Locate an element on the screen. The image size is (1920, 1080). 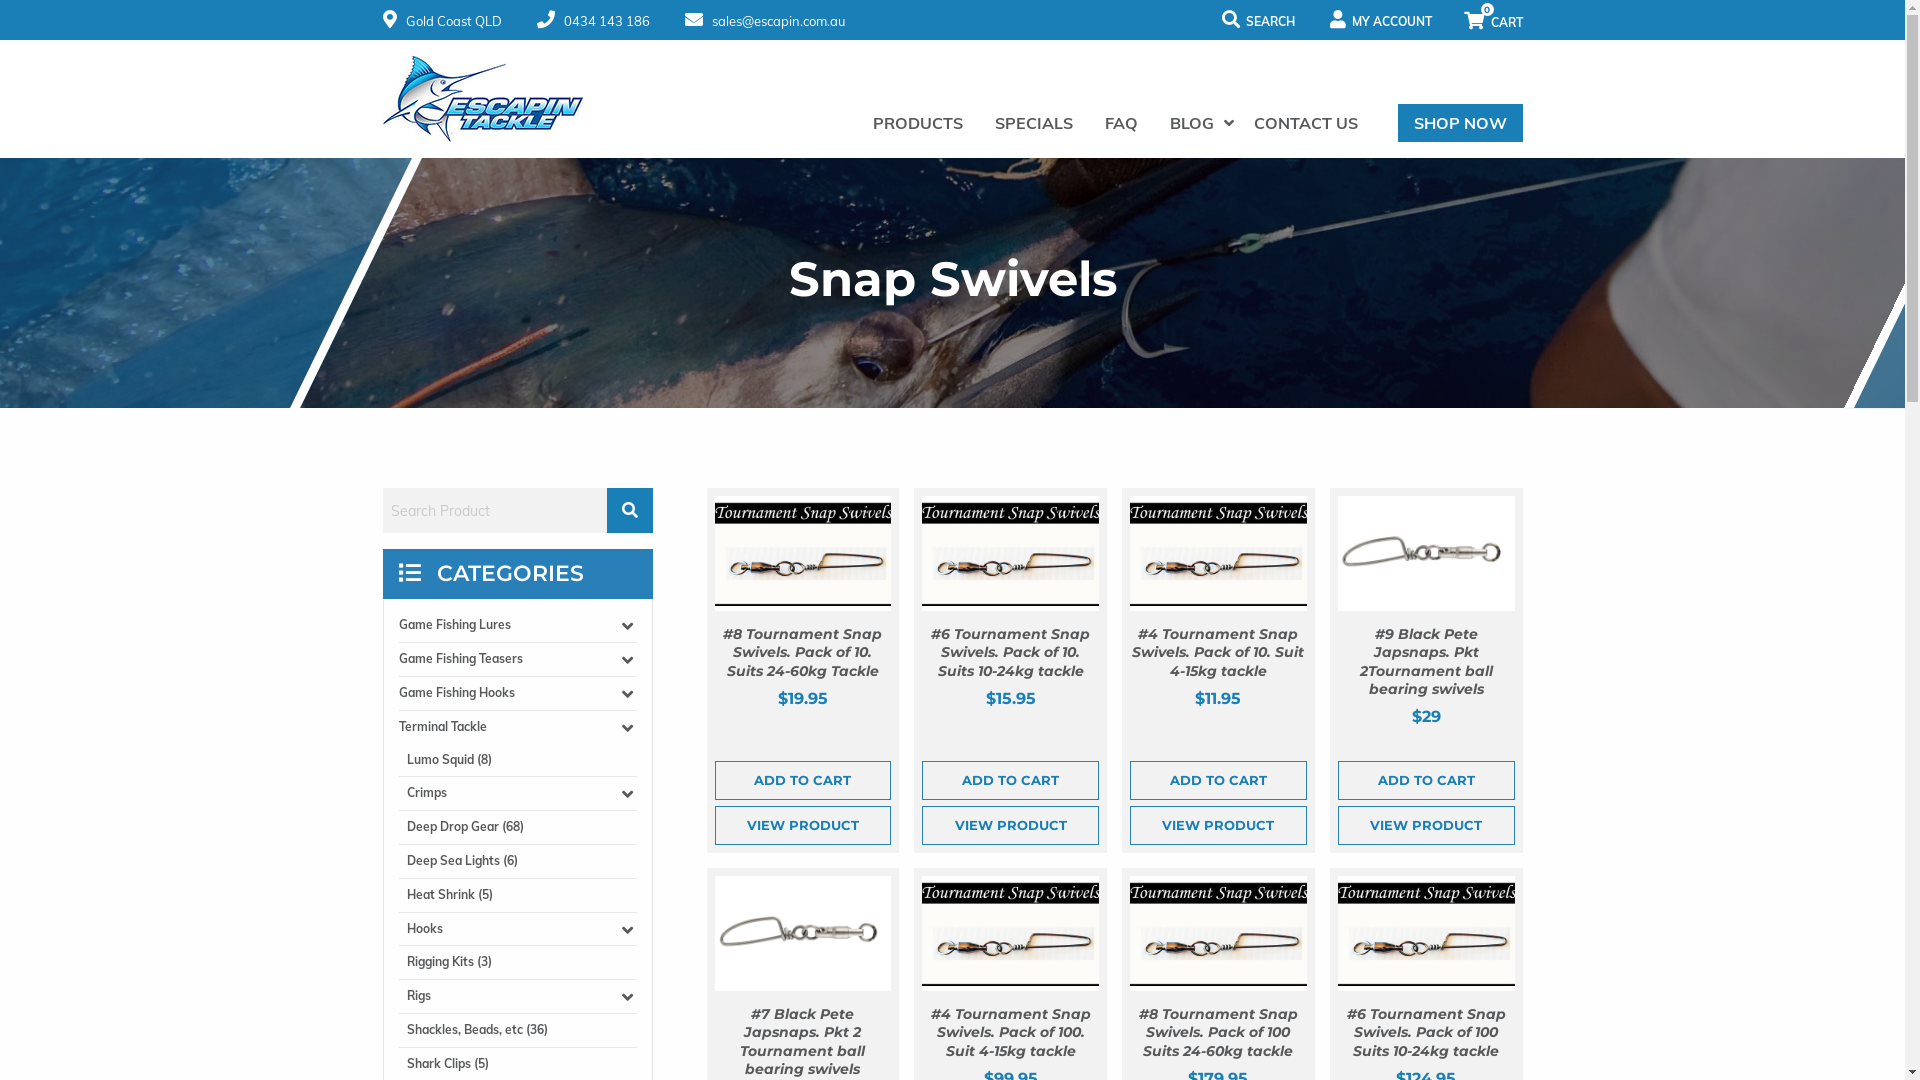
VIEW PRODUCT is located at coordinates (802, 826).